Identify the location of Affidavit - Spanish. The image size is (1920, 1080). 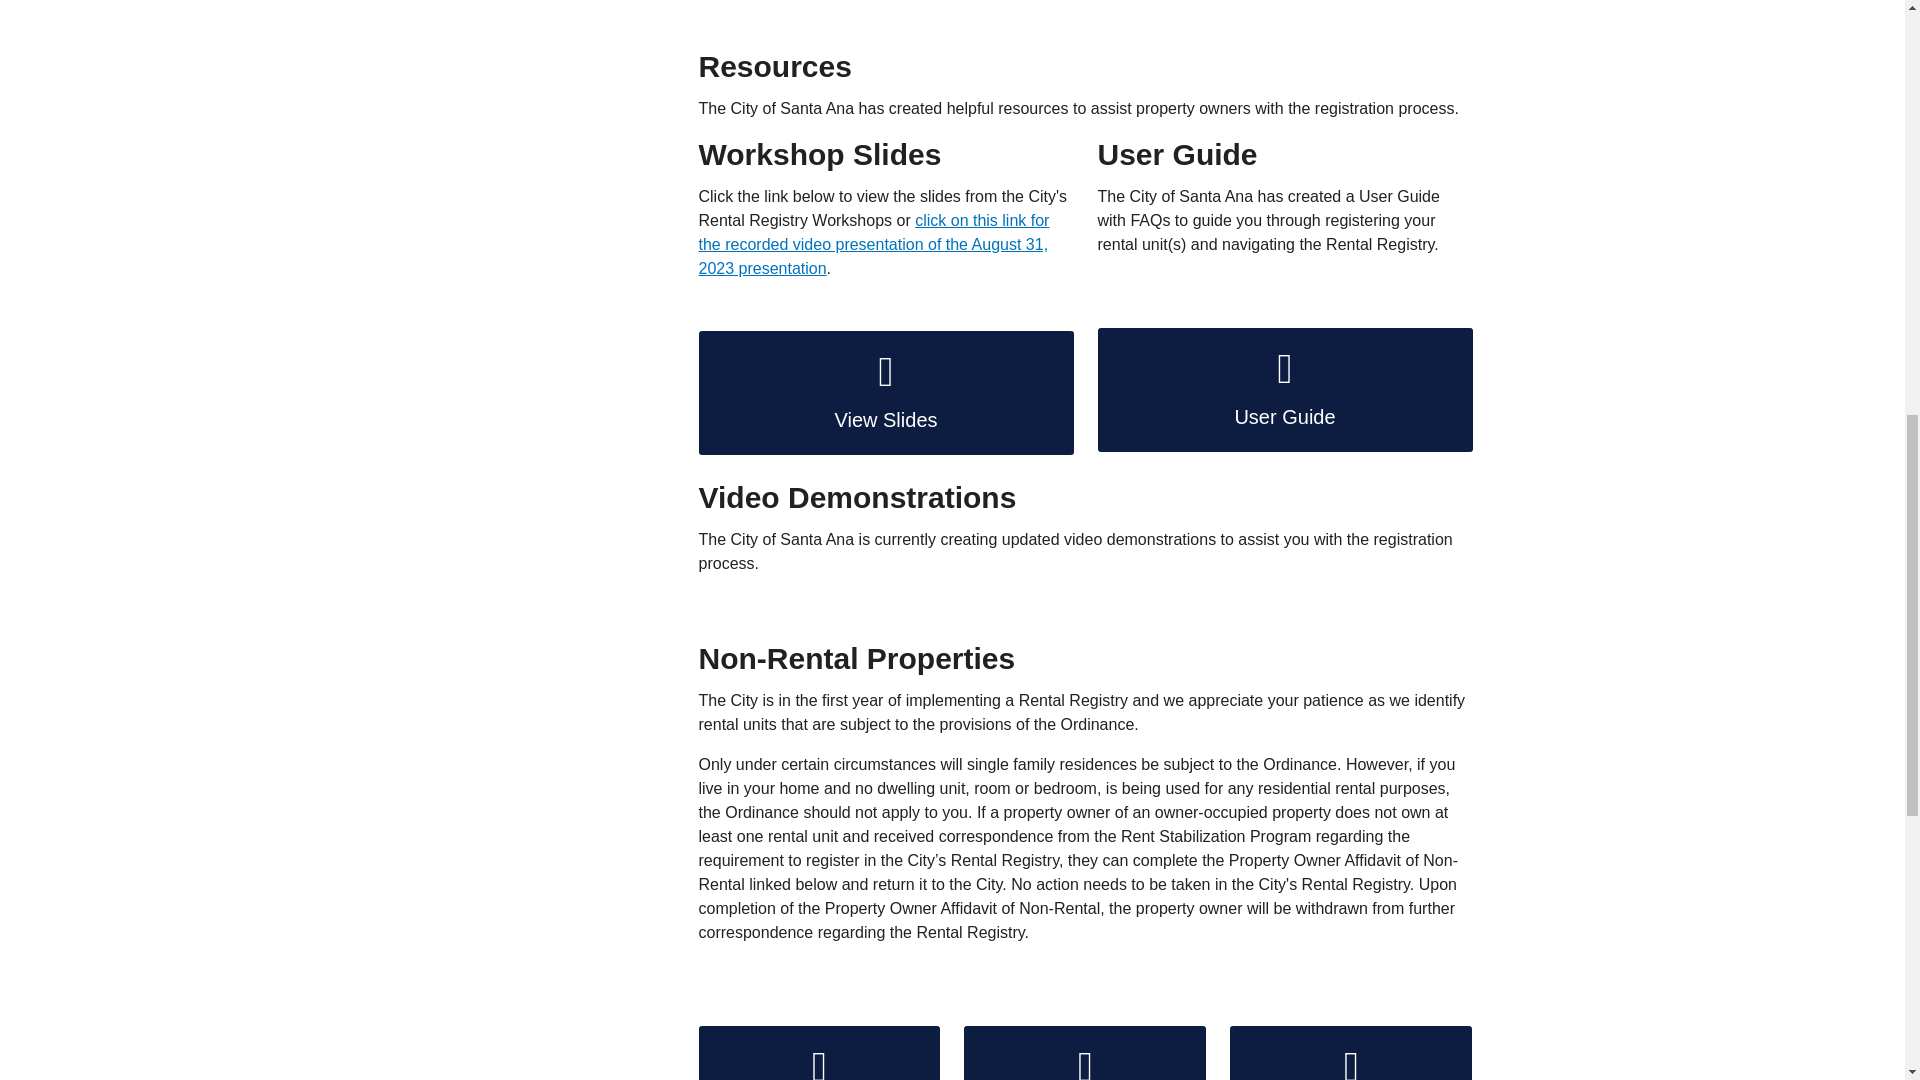
(1084, 1053).